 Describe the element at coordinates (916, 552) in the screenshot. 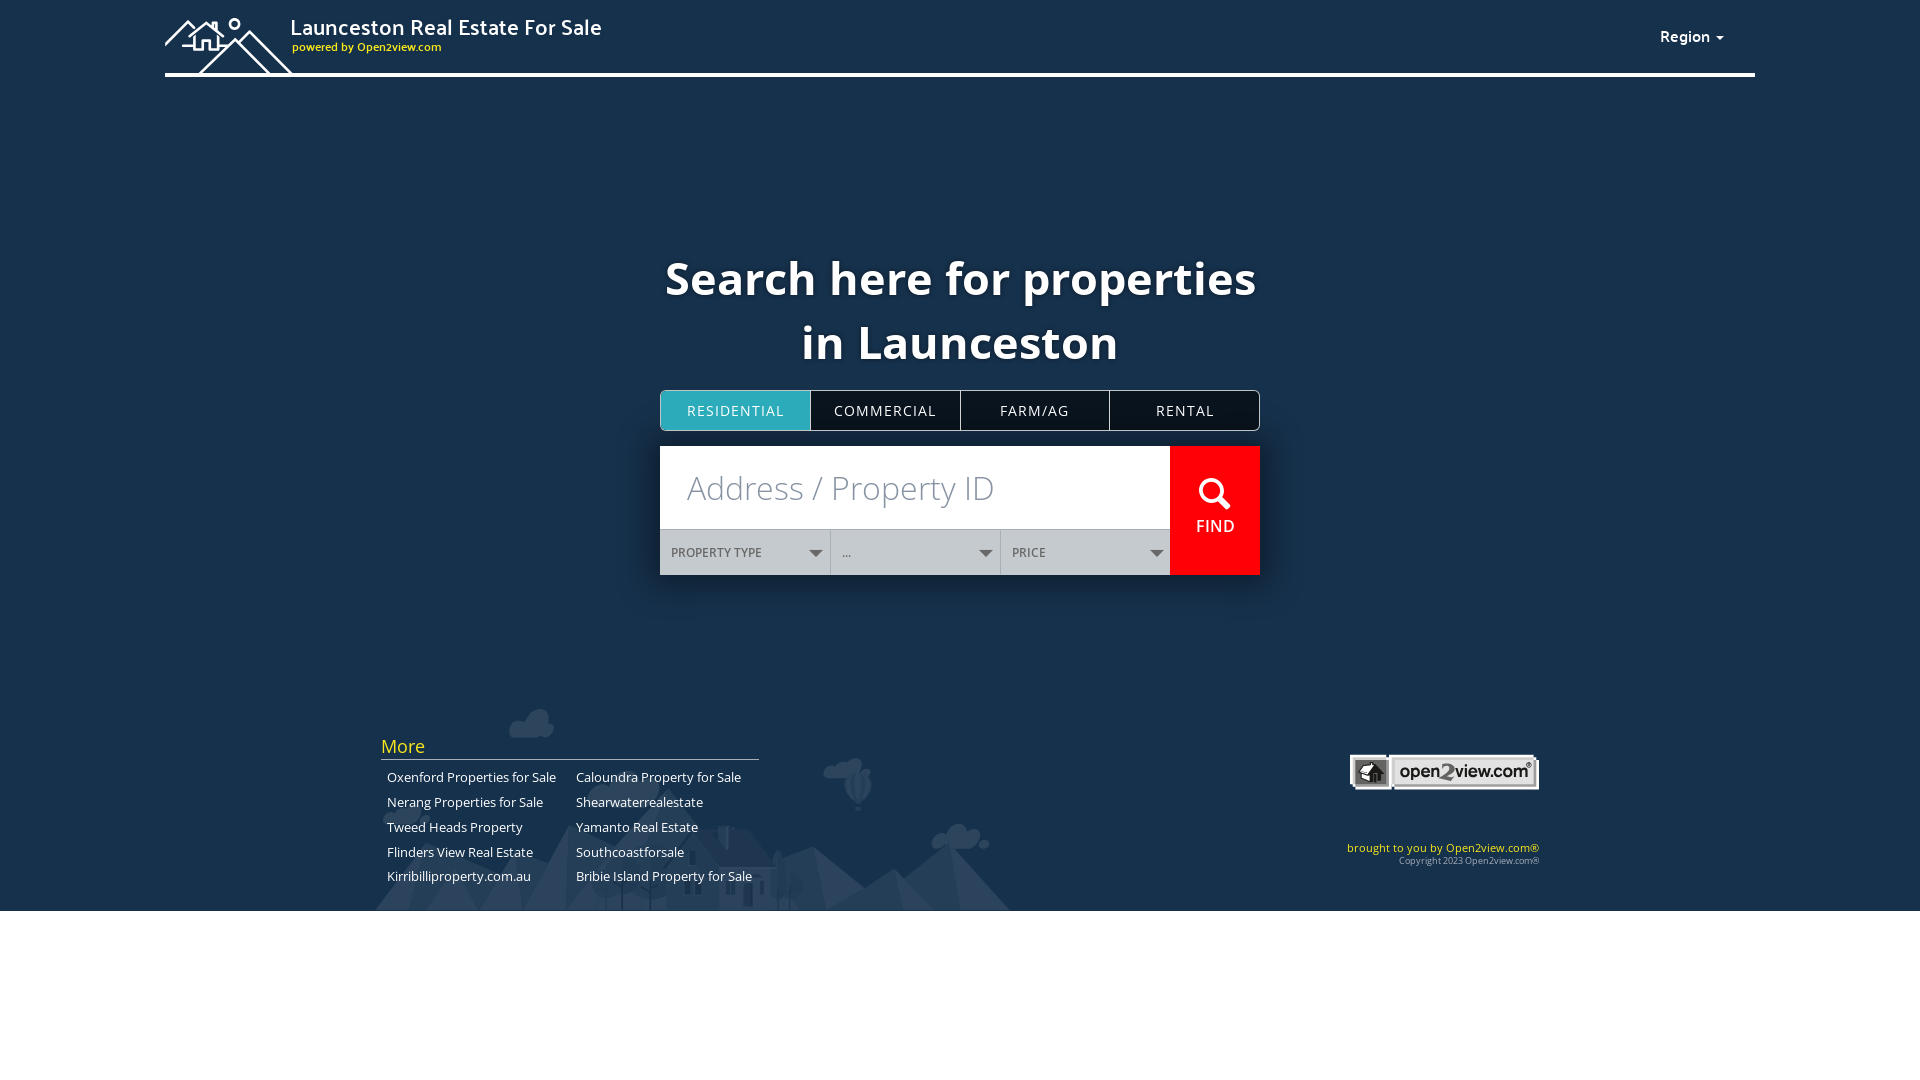

I see `...` at that location.